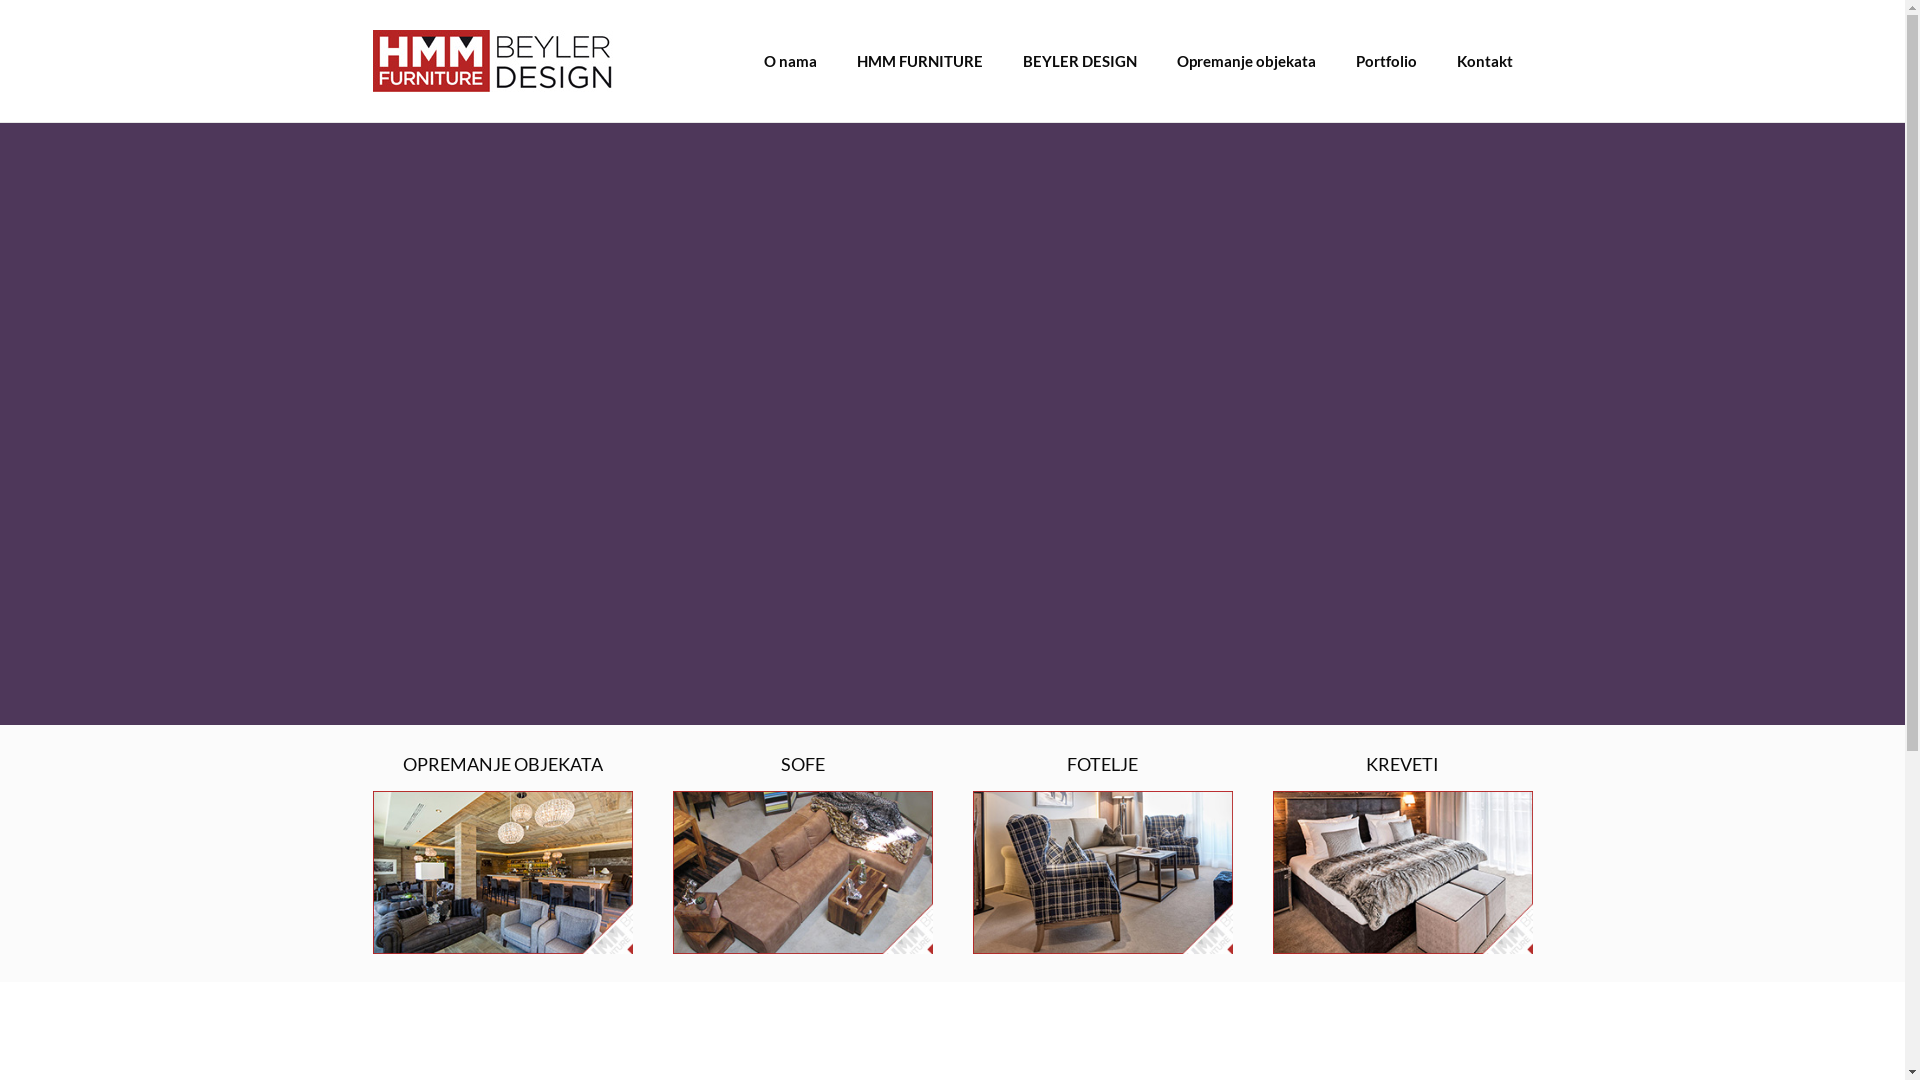  Describe the element at coordinates (1246, 61) in the screenshot. I see `Opremanje objekata` at that location.